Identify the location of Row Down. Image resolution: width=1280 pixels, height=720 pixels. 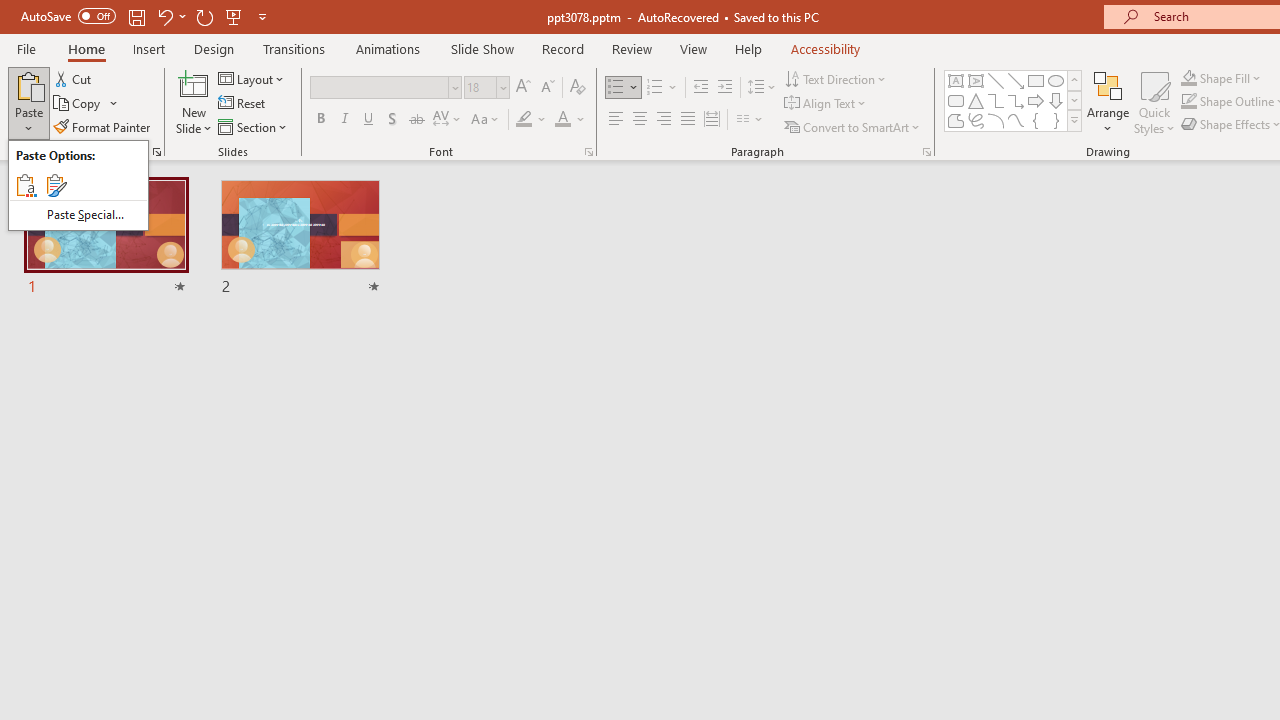
(1074, 100).